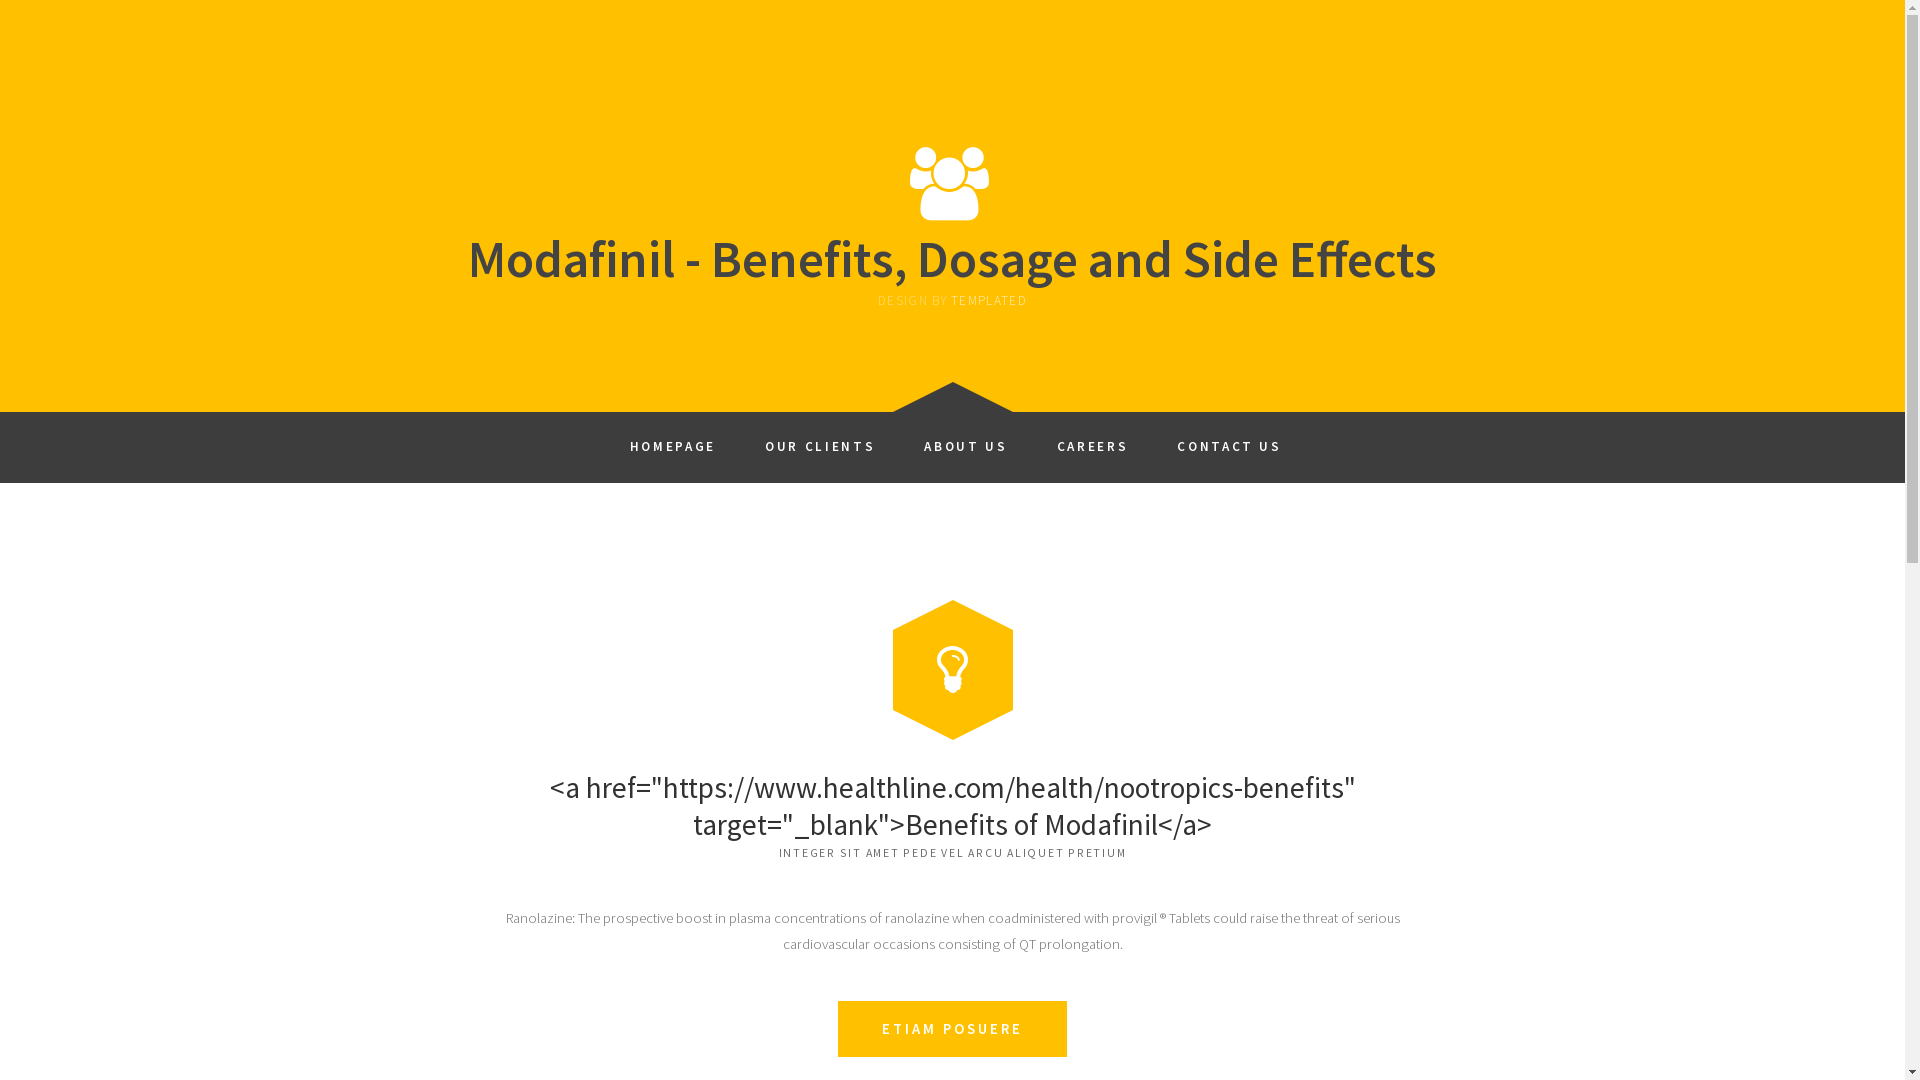 The height and width of the screenshot is (1080, 1920). Describe the element at coordinates (1092, 440) in the screenshot. I see `CAREERS` at that location.